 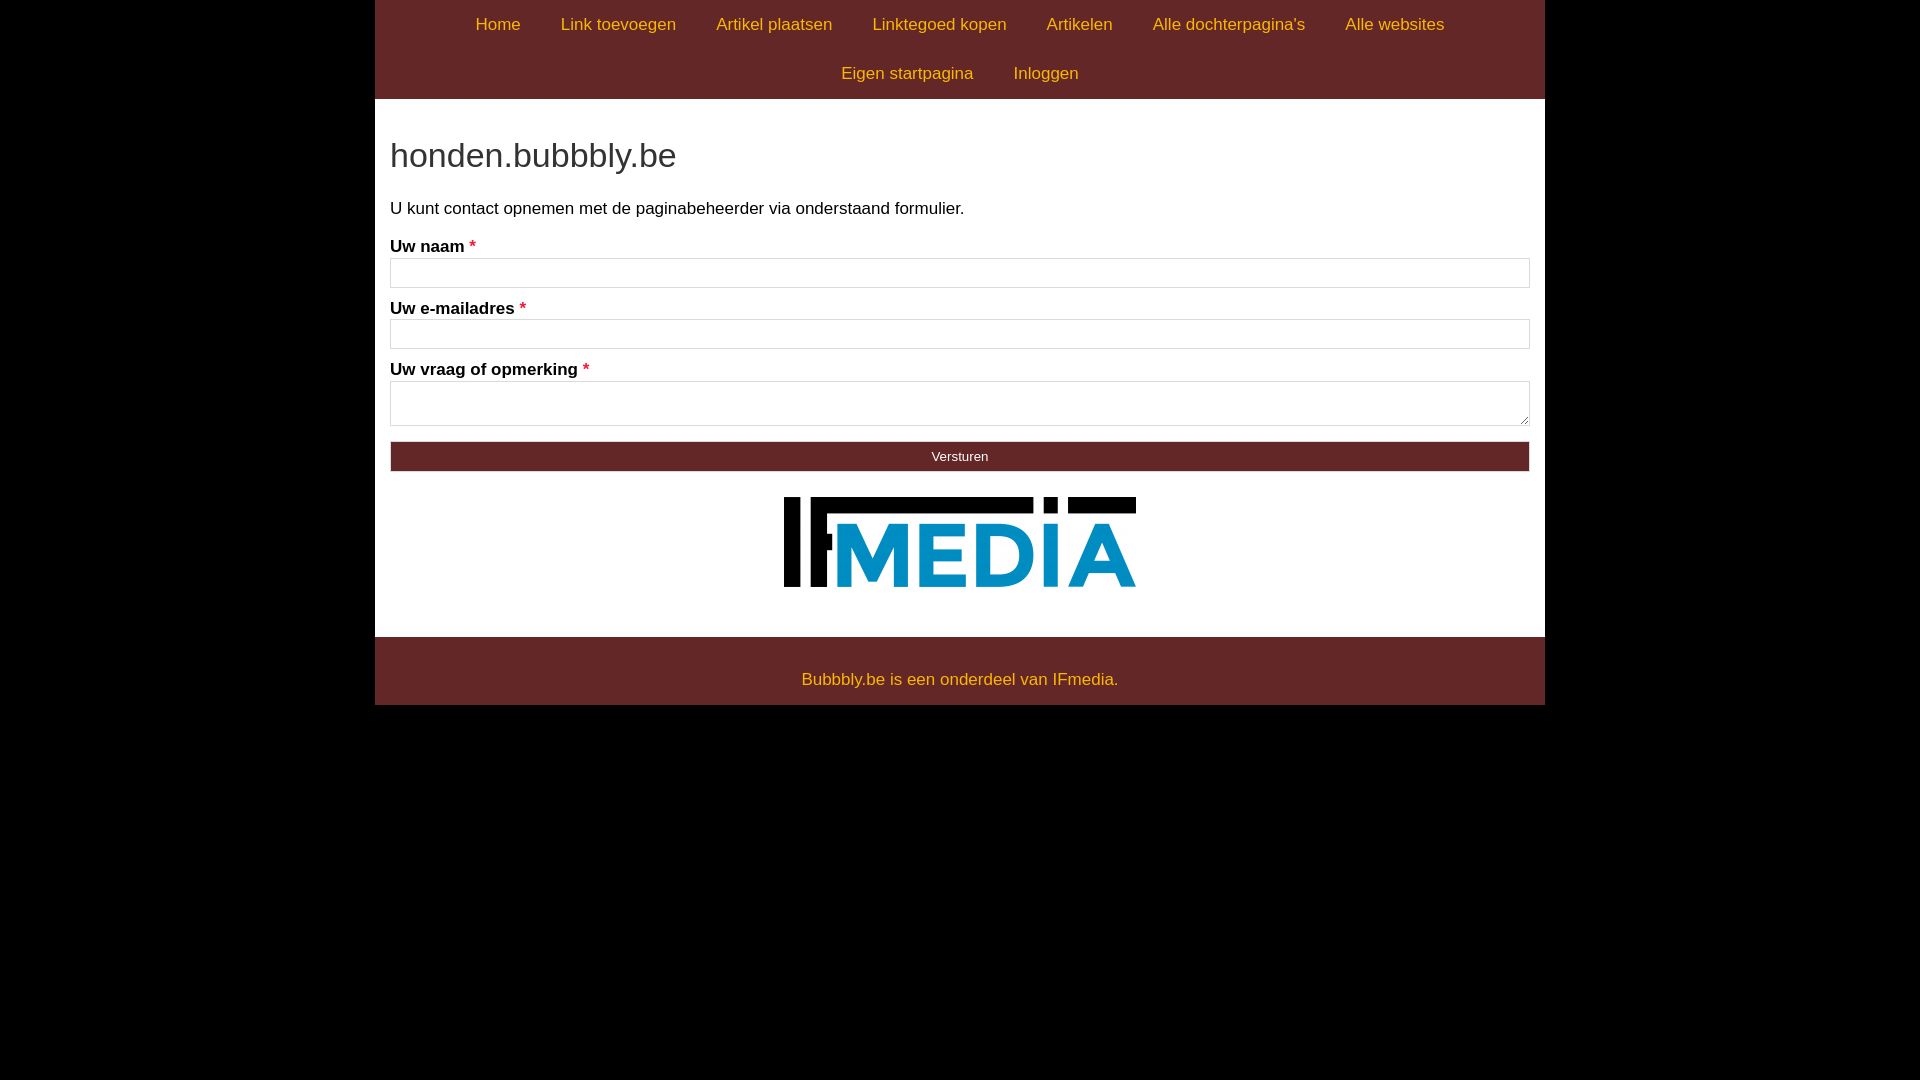 I want to click on Alle websites, so click(x=1394, y=24).